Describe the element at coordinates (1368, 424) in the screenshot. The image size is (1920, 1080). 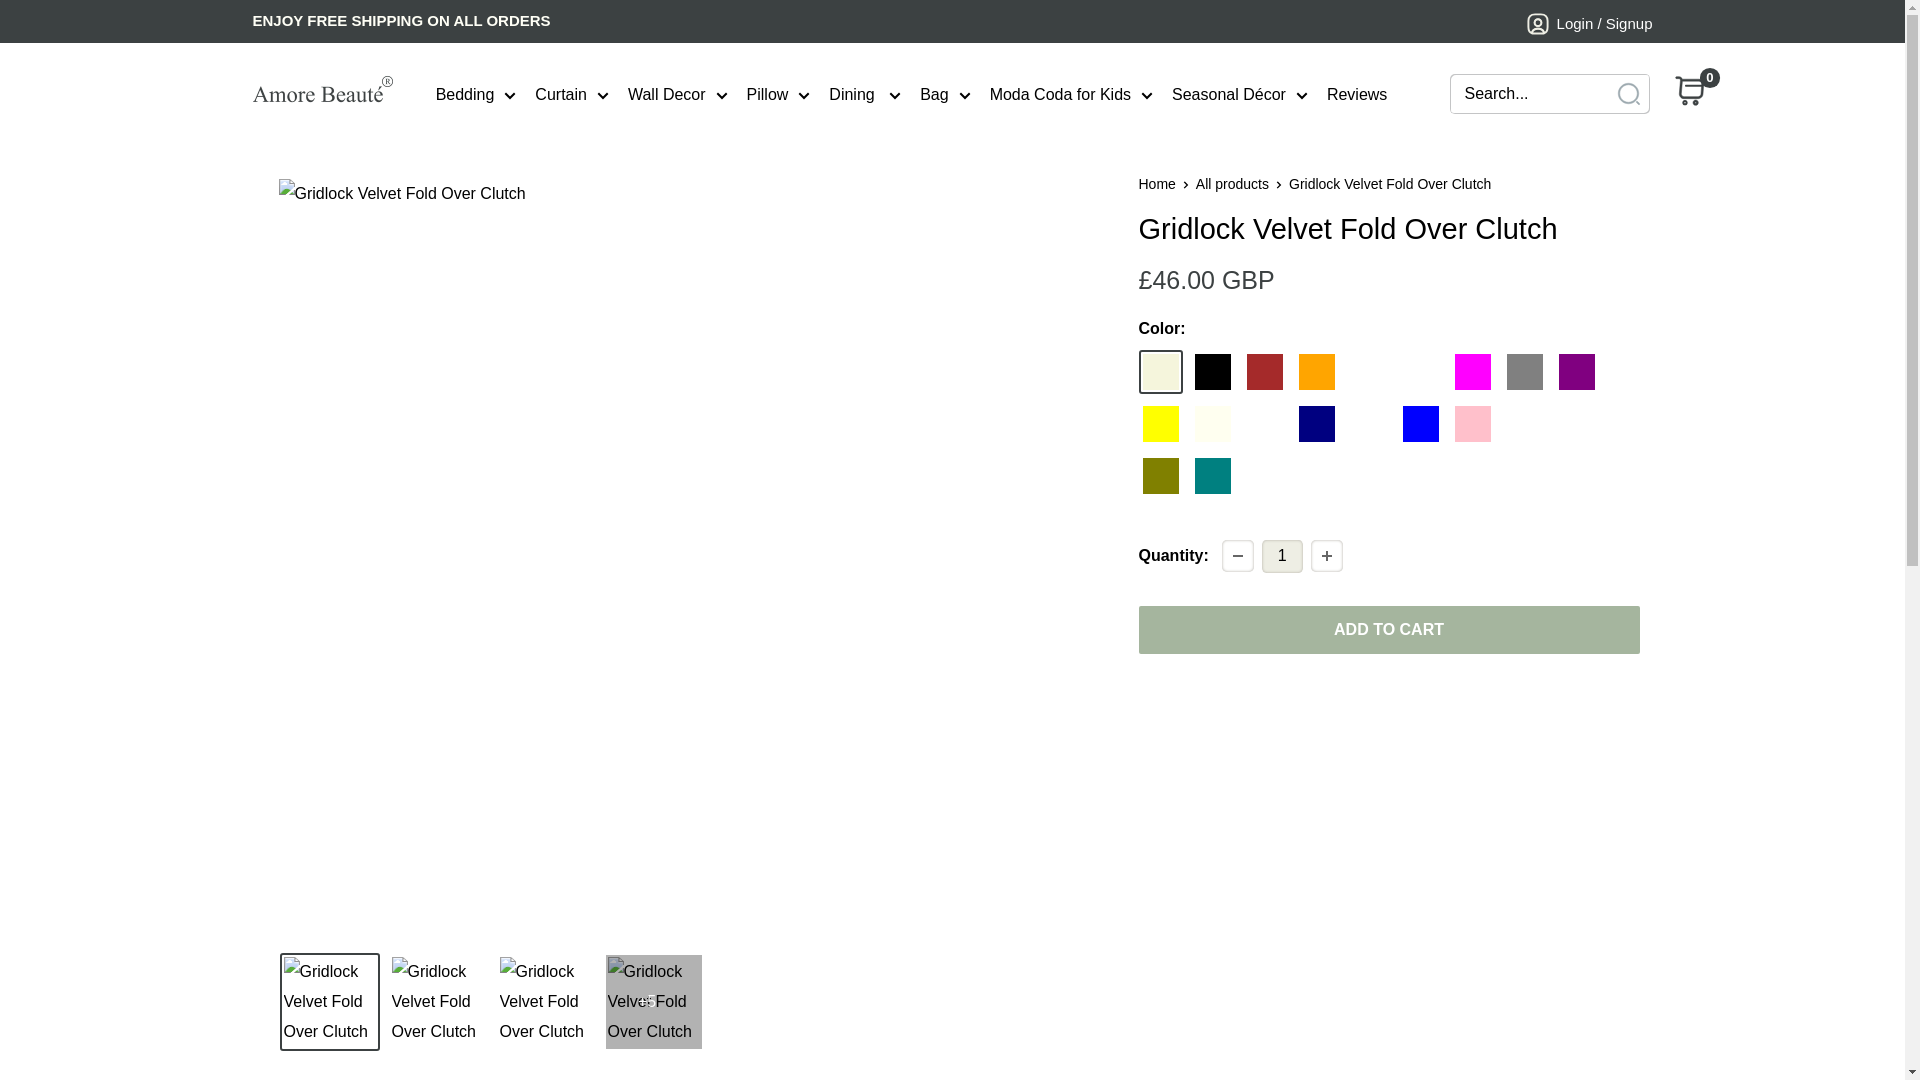
I see `Royal` at that location.